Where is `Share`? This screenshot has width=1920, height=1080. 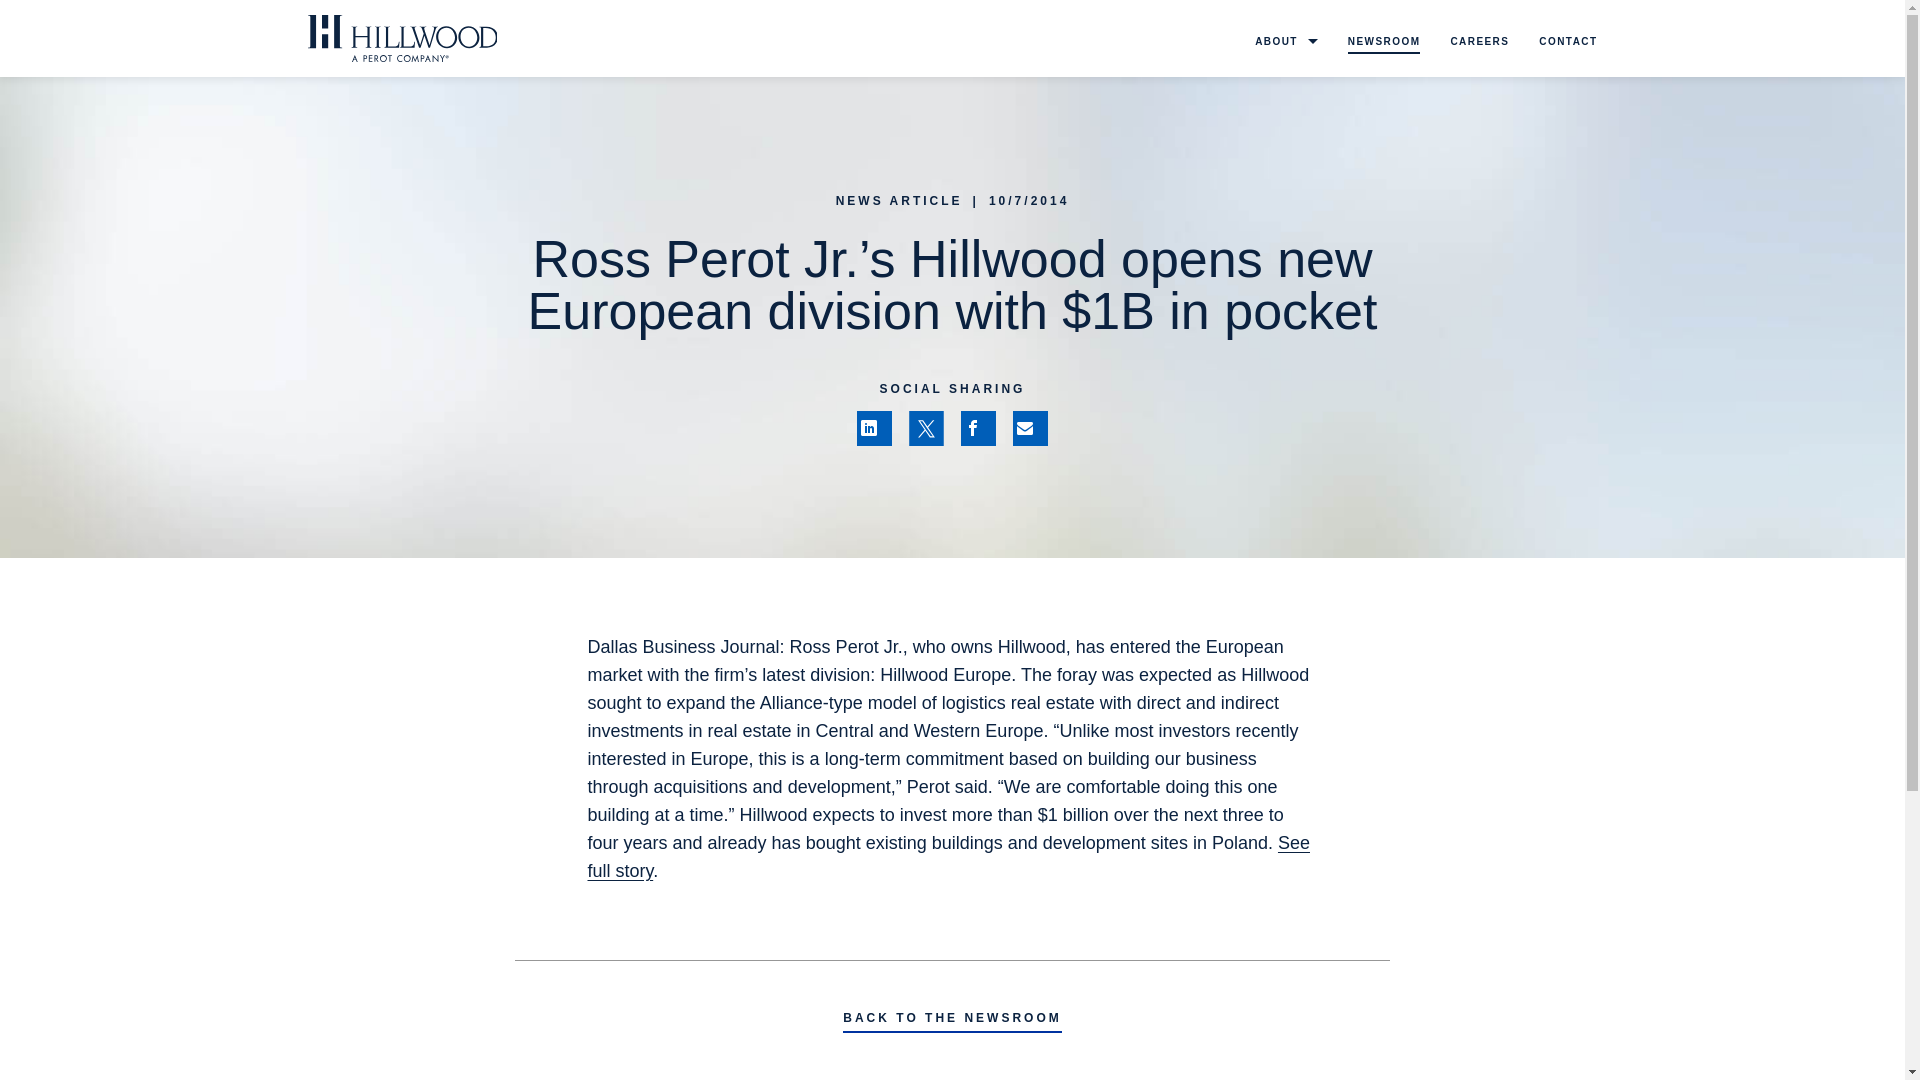 Share is located at coordinates (978, 428).